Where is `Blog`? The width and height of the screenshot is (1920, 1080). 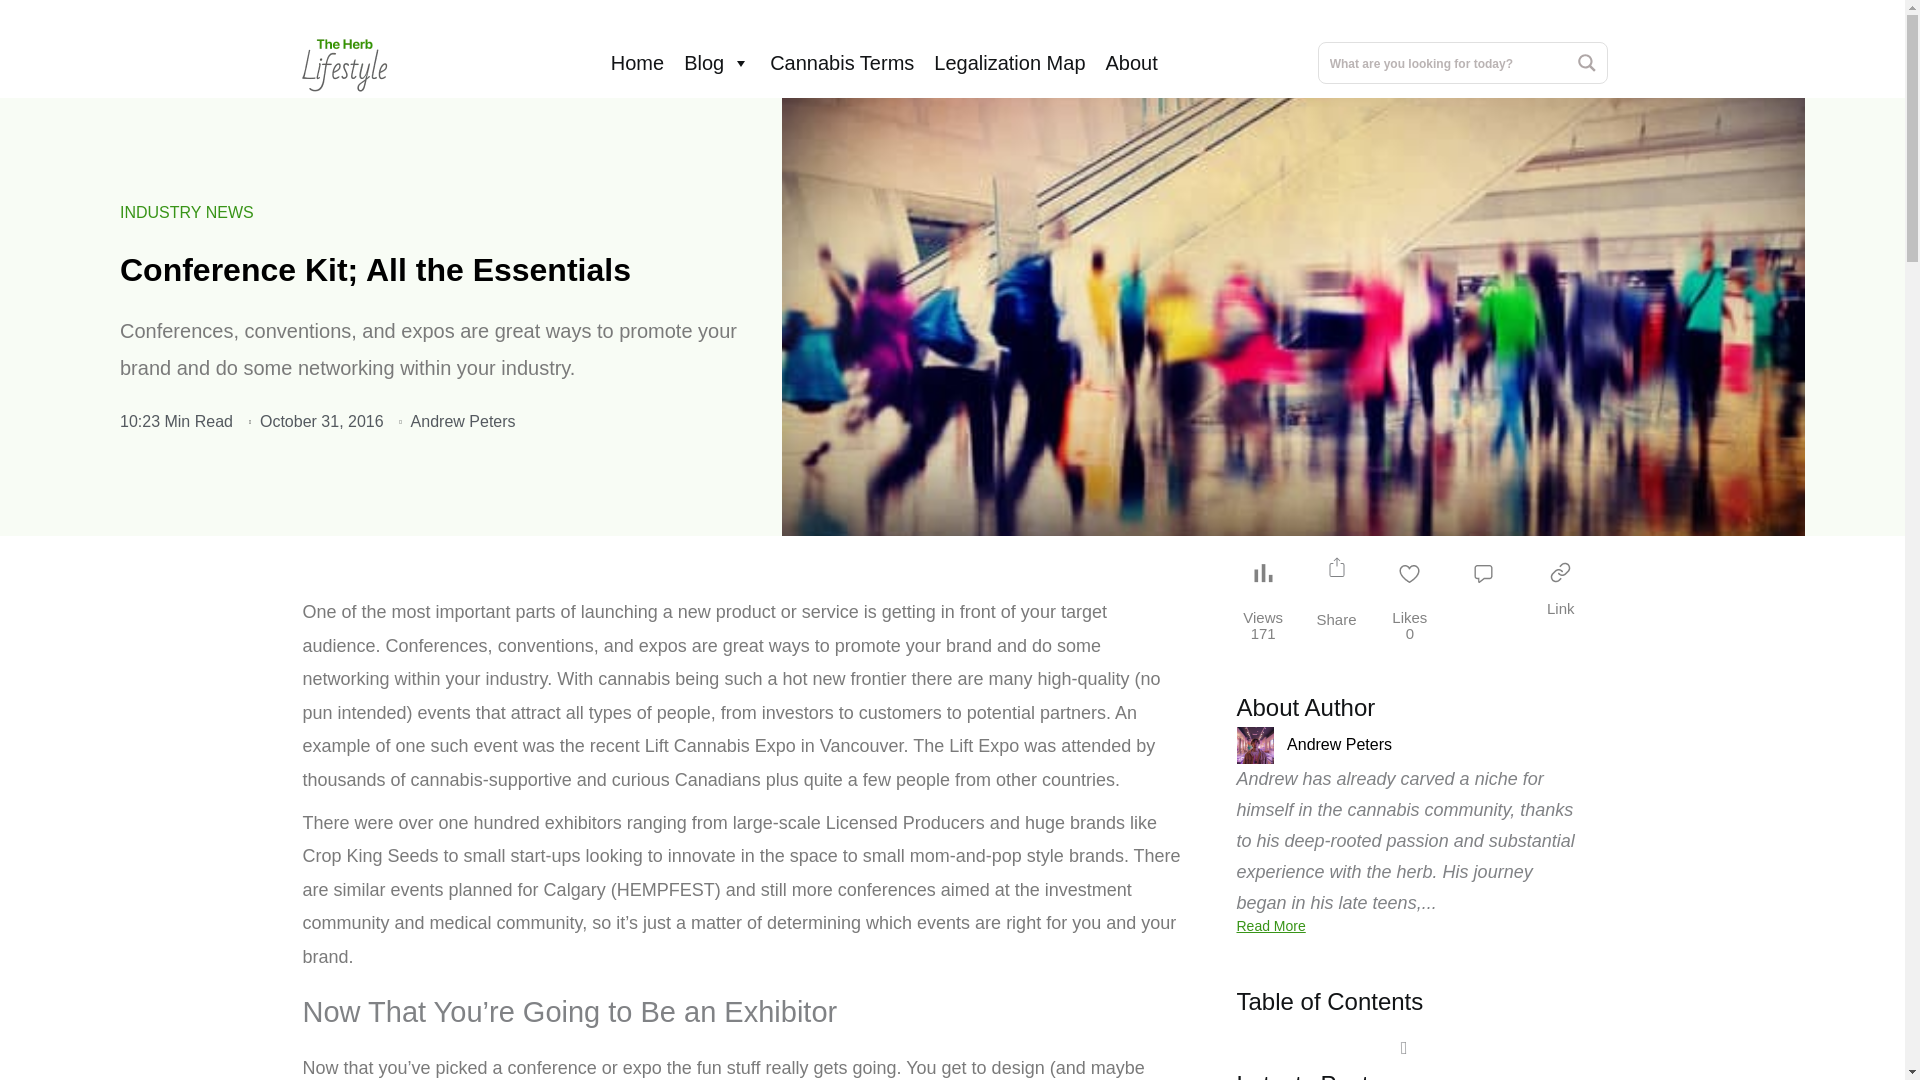 Blog is located at coordinates (716, 63).